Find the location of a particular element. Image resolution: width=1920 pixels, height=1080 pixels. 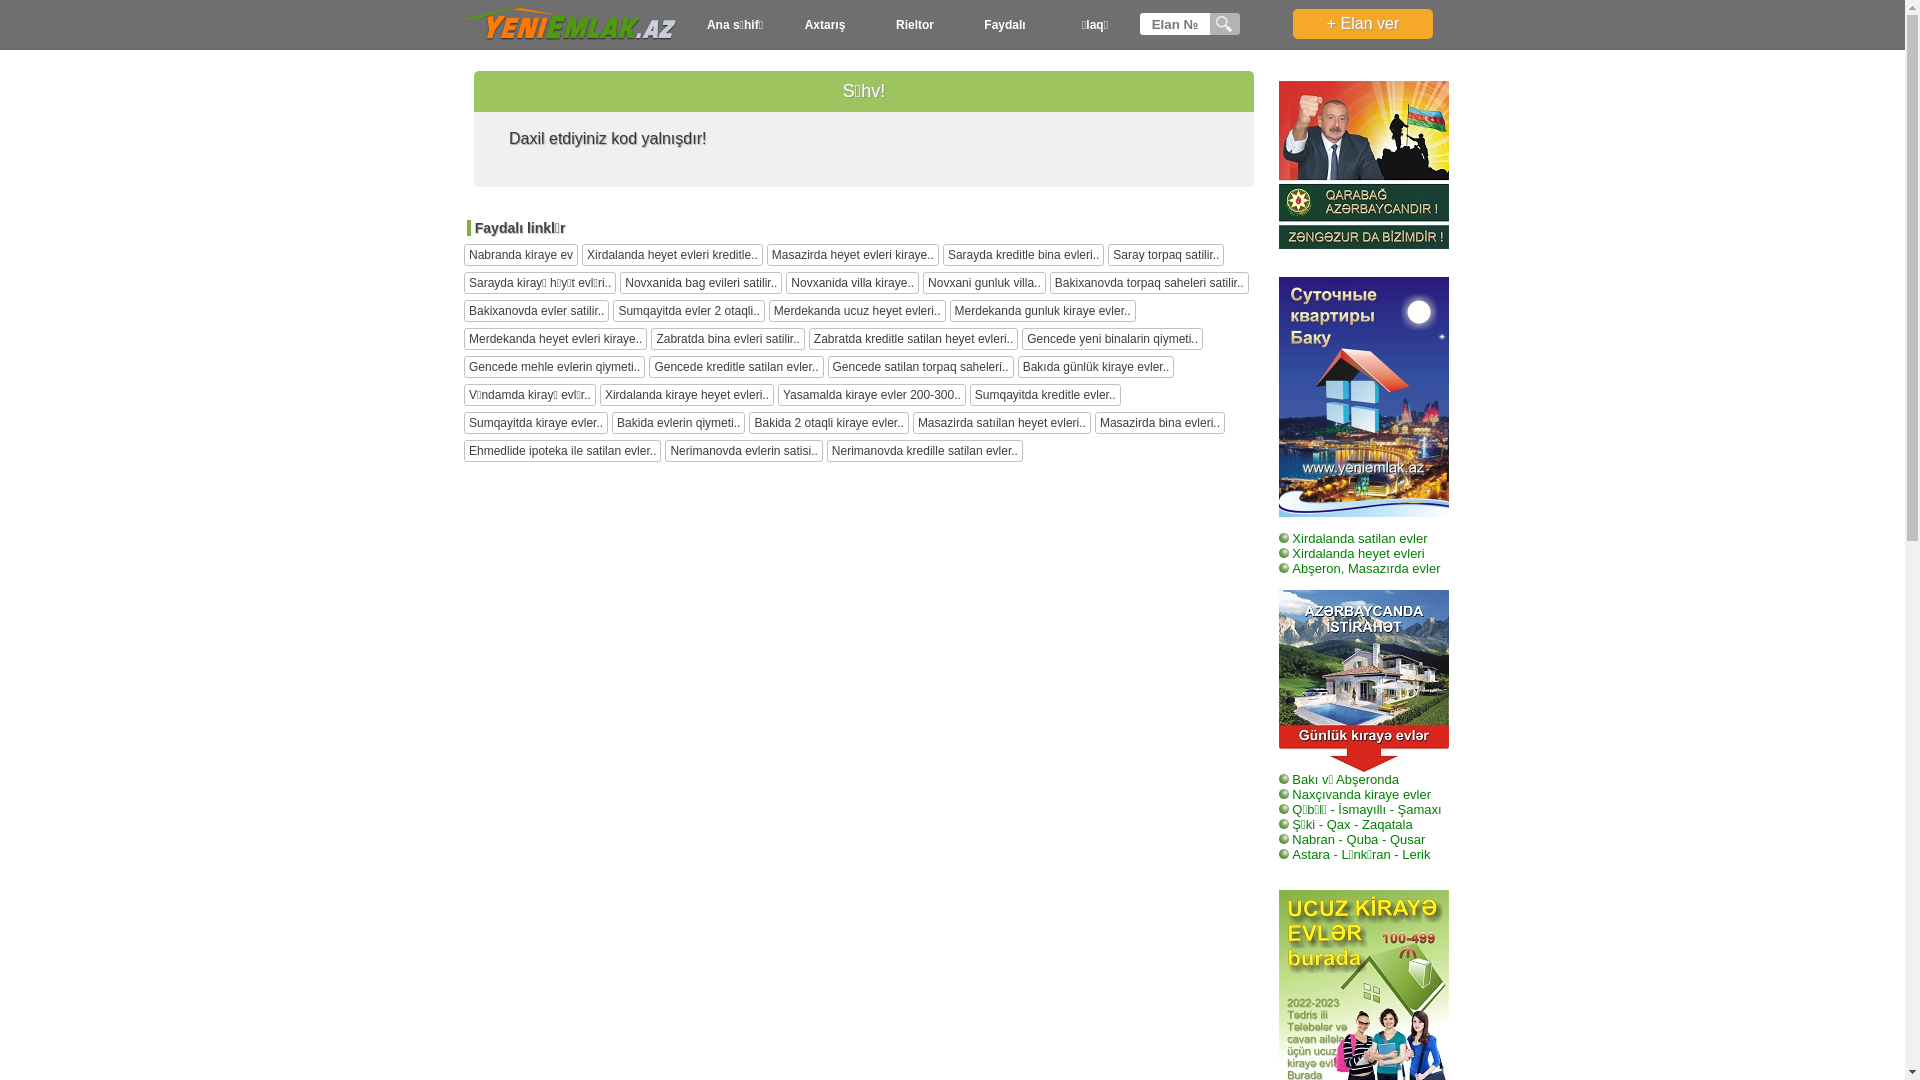

Novxanida villa kiraye.. is located at coordinates (852, 283).